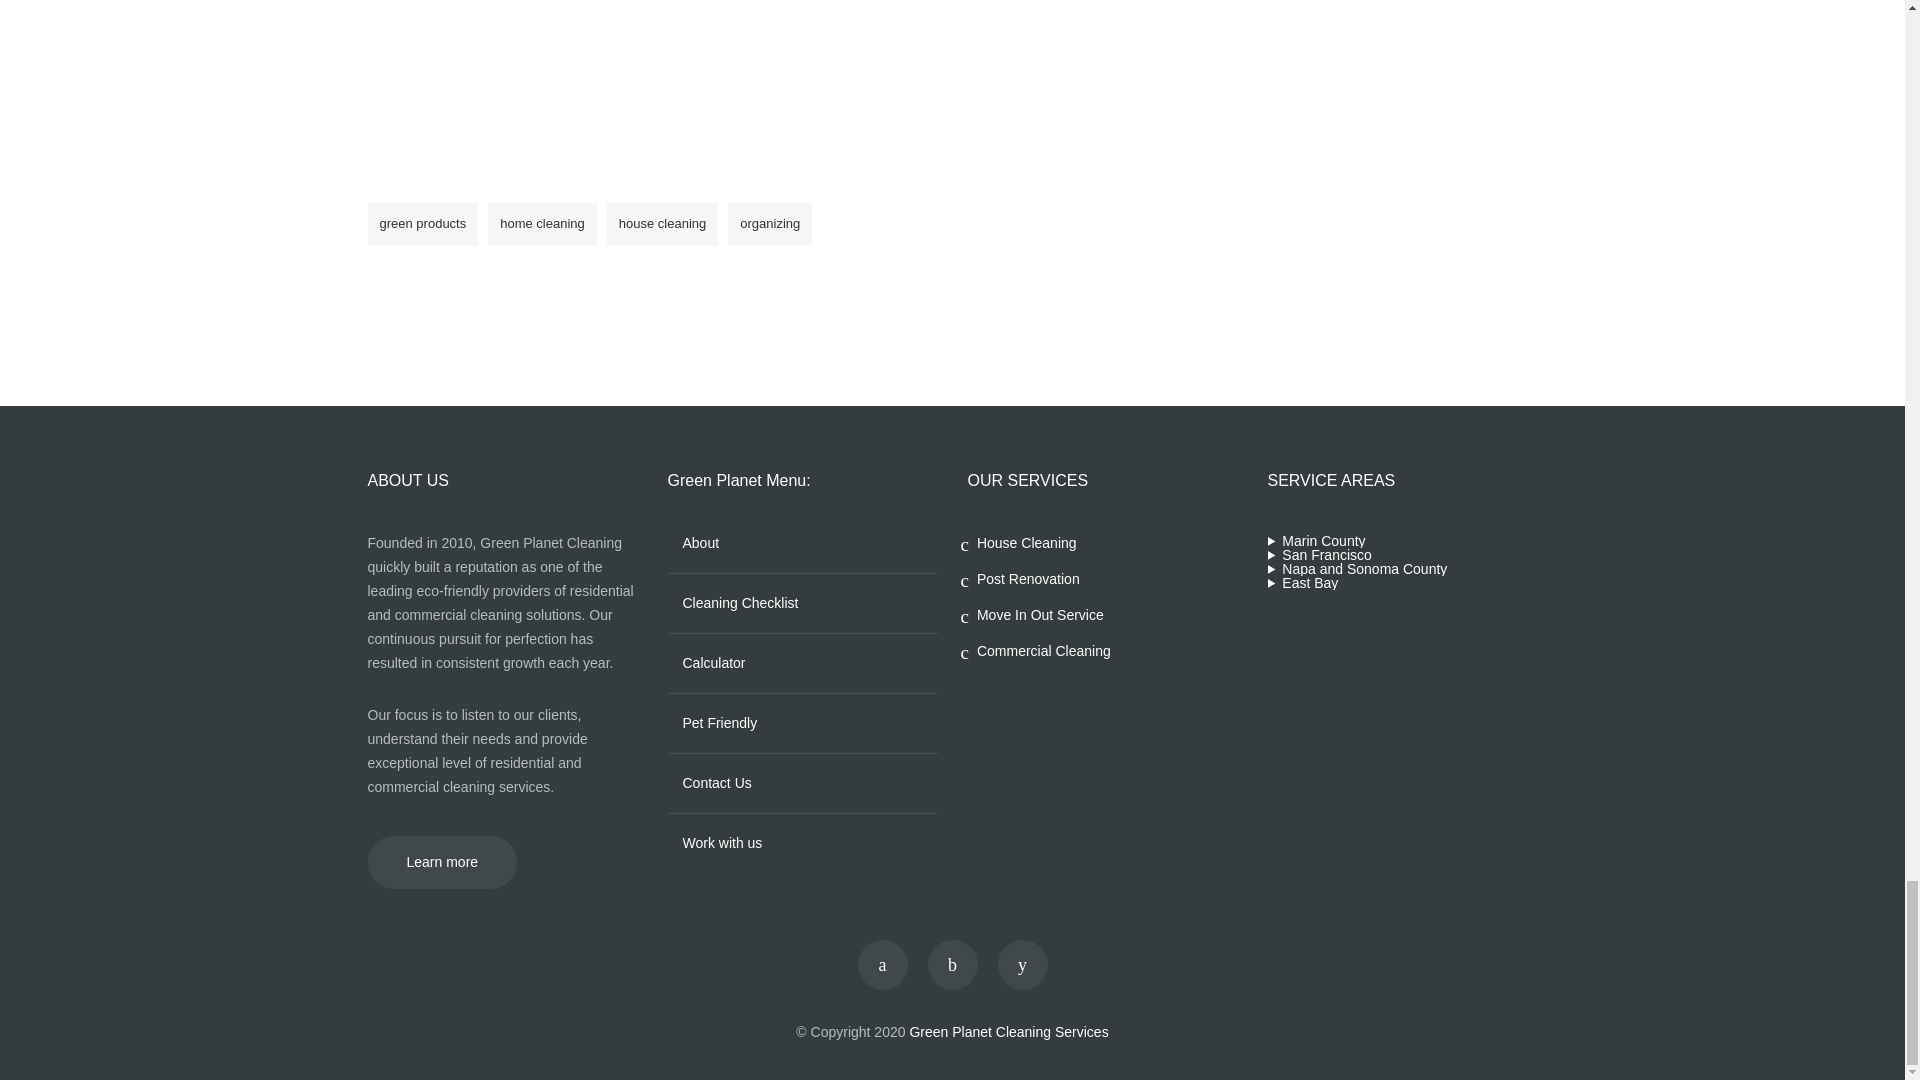 Image resolution: width=1920 pixels, height=1080 pixels. Describe the element at coordinates (770, 224) in the screenshot. I see `View all posts filed under organizing` at that location.